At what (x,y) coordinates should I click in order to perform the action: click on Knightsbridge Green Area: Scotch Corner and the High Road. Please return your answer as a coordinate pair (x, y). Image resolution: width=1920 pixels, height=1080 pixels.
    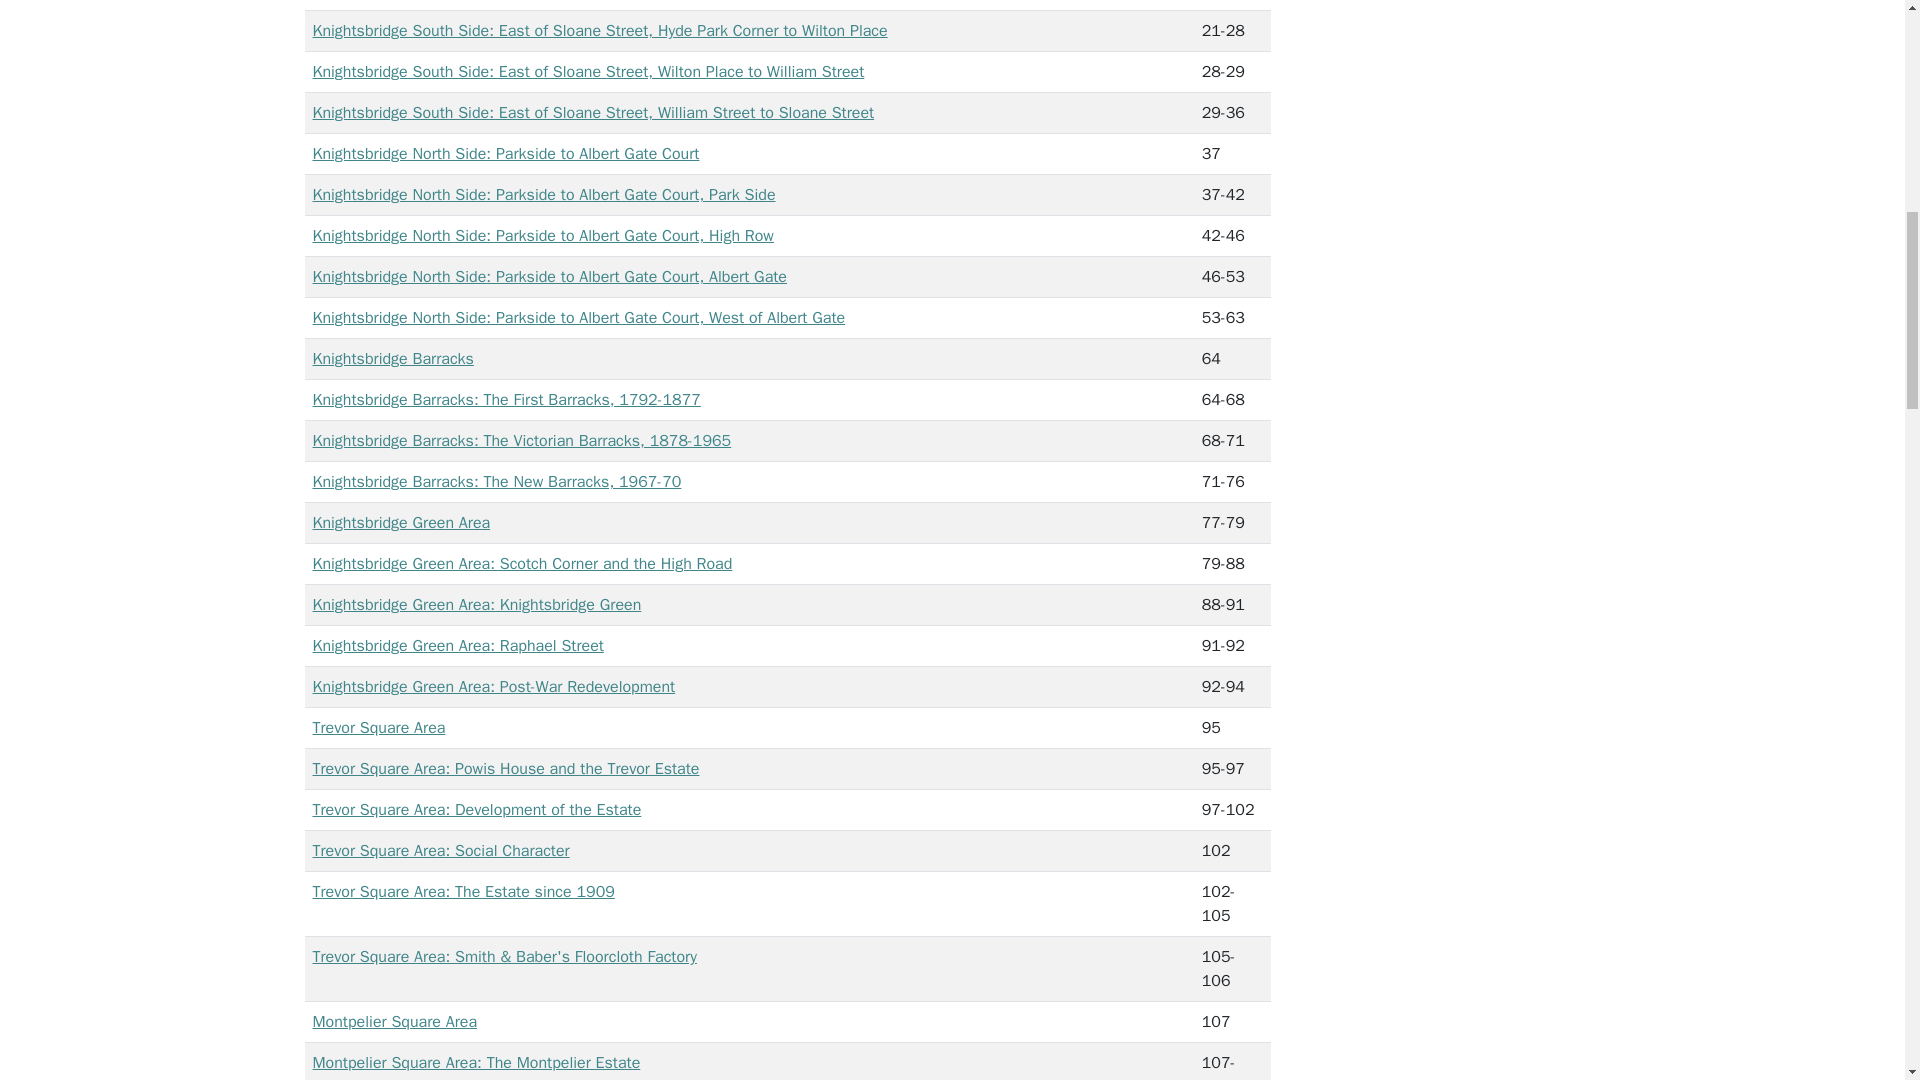
    Looking at the image, I should click on (521, 564).